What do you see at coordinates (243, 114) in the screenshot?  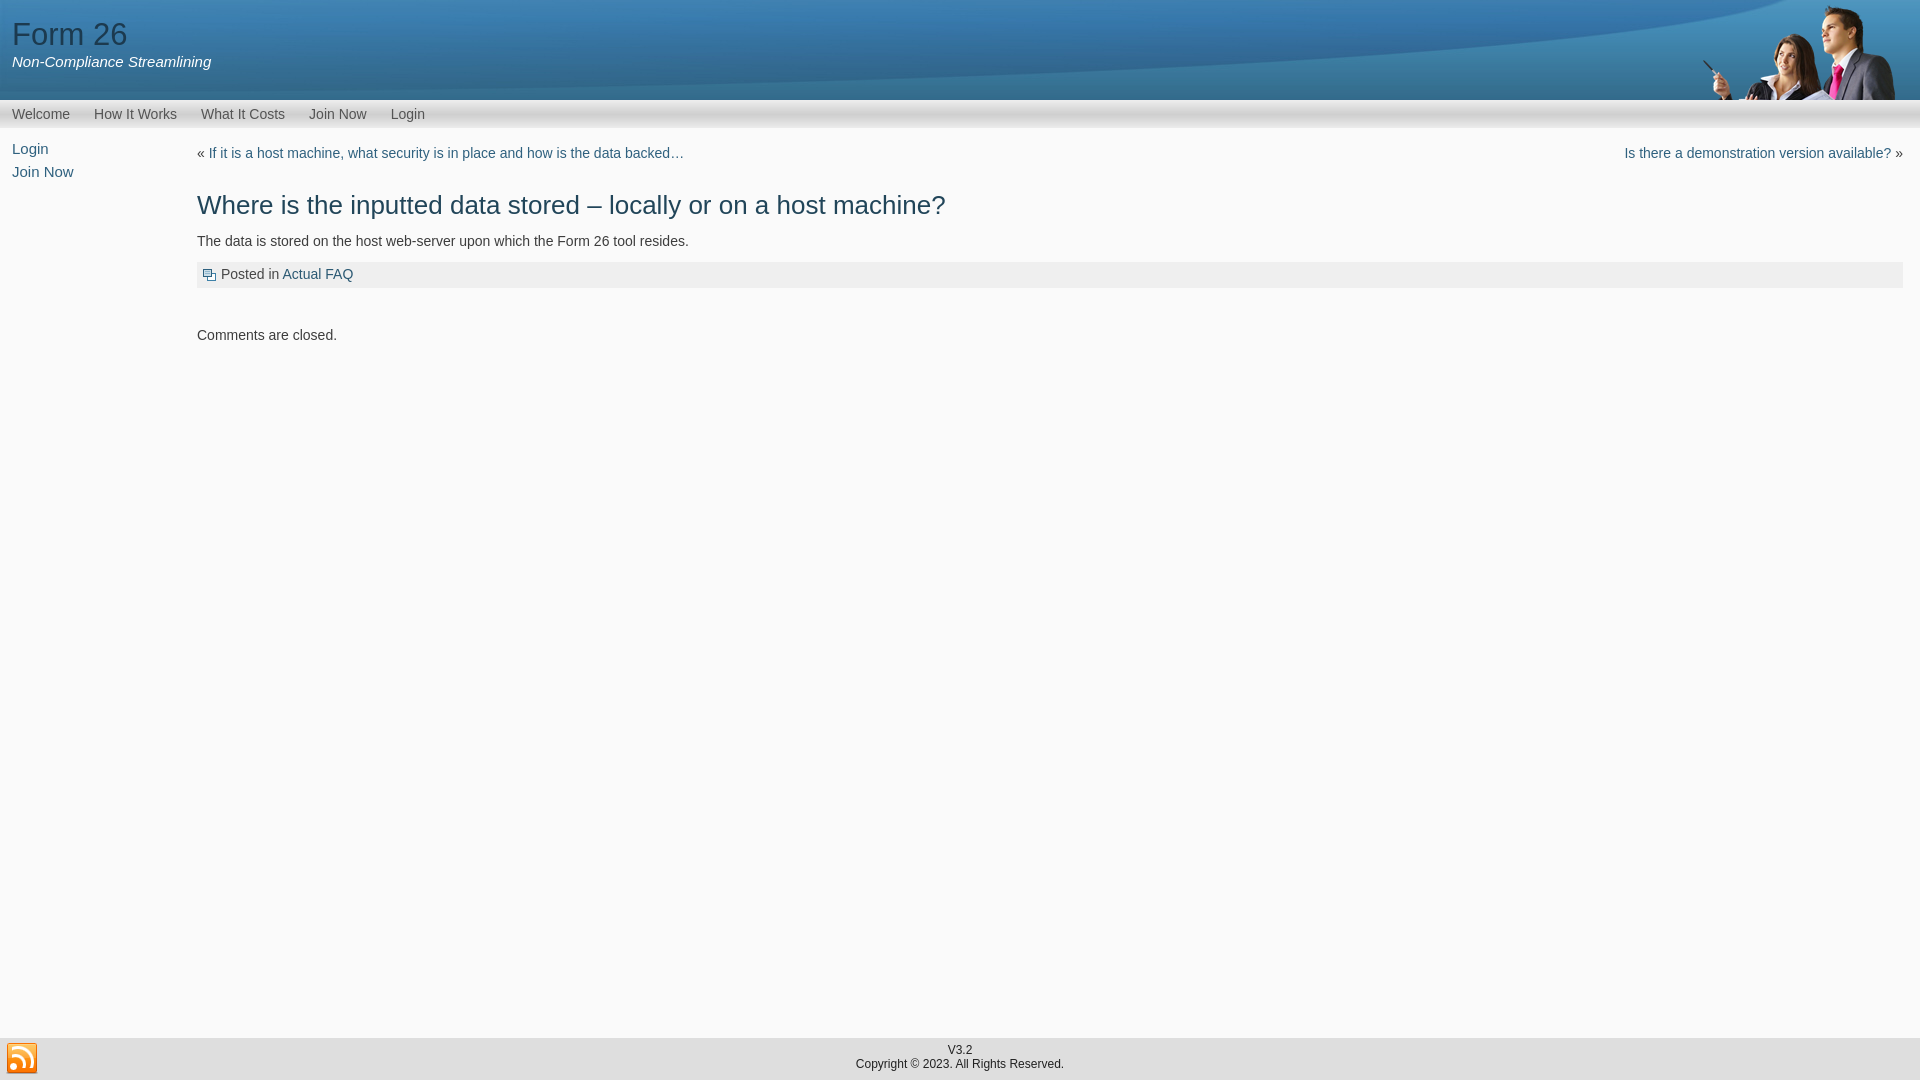 I see `What It Costs` at bounding box center [243, 114].